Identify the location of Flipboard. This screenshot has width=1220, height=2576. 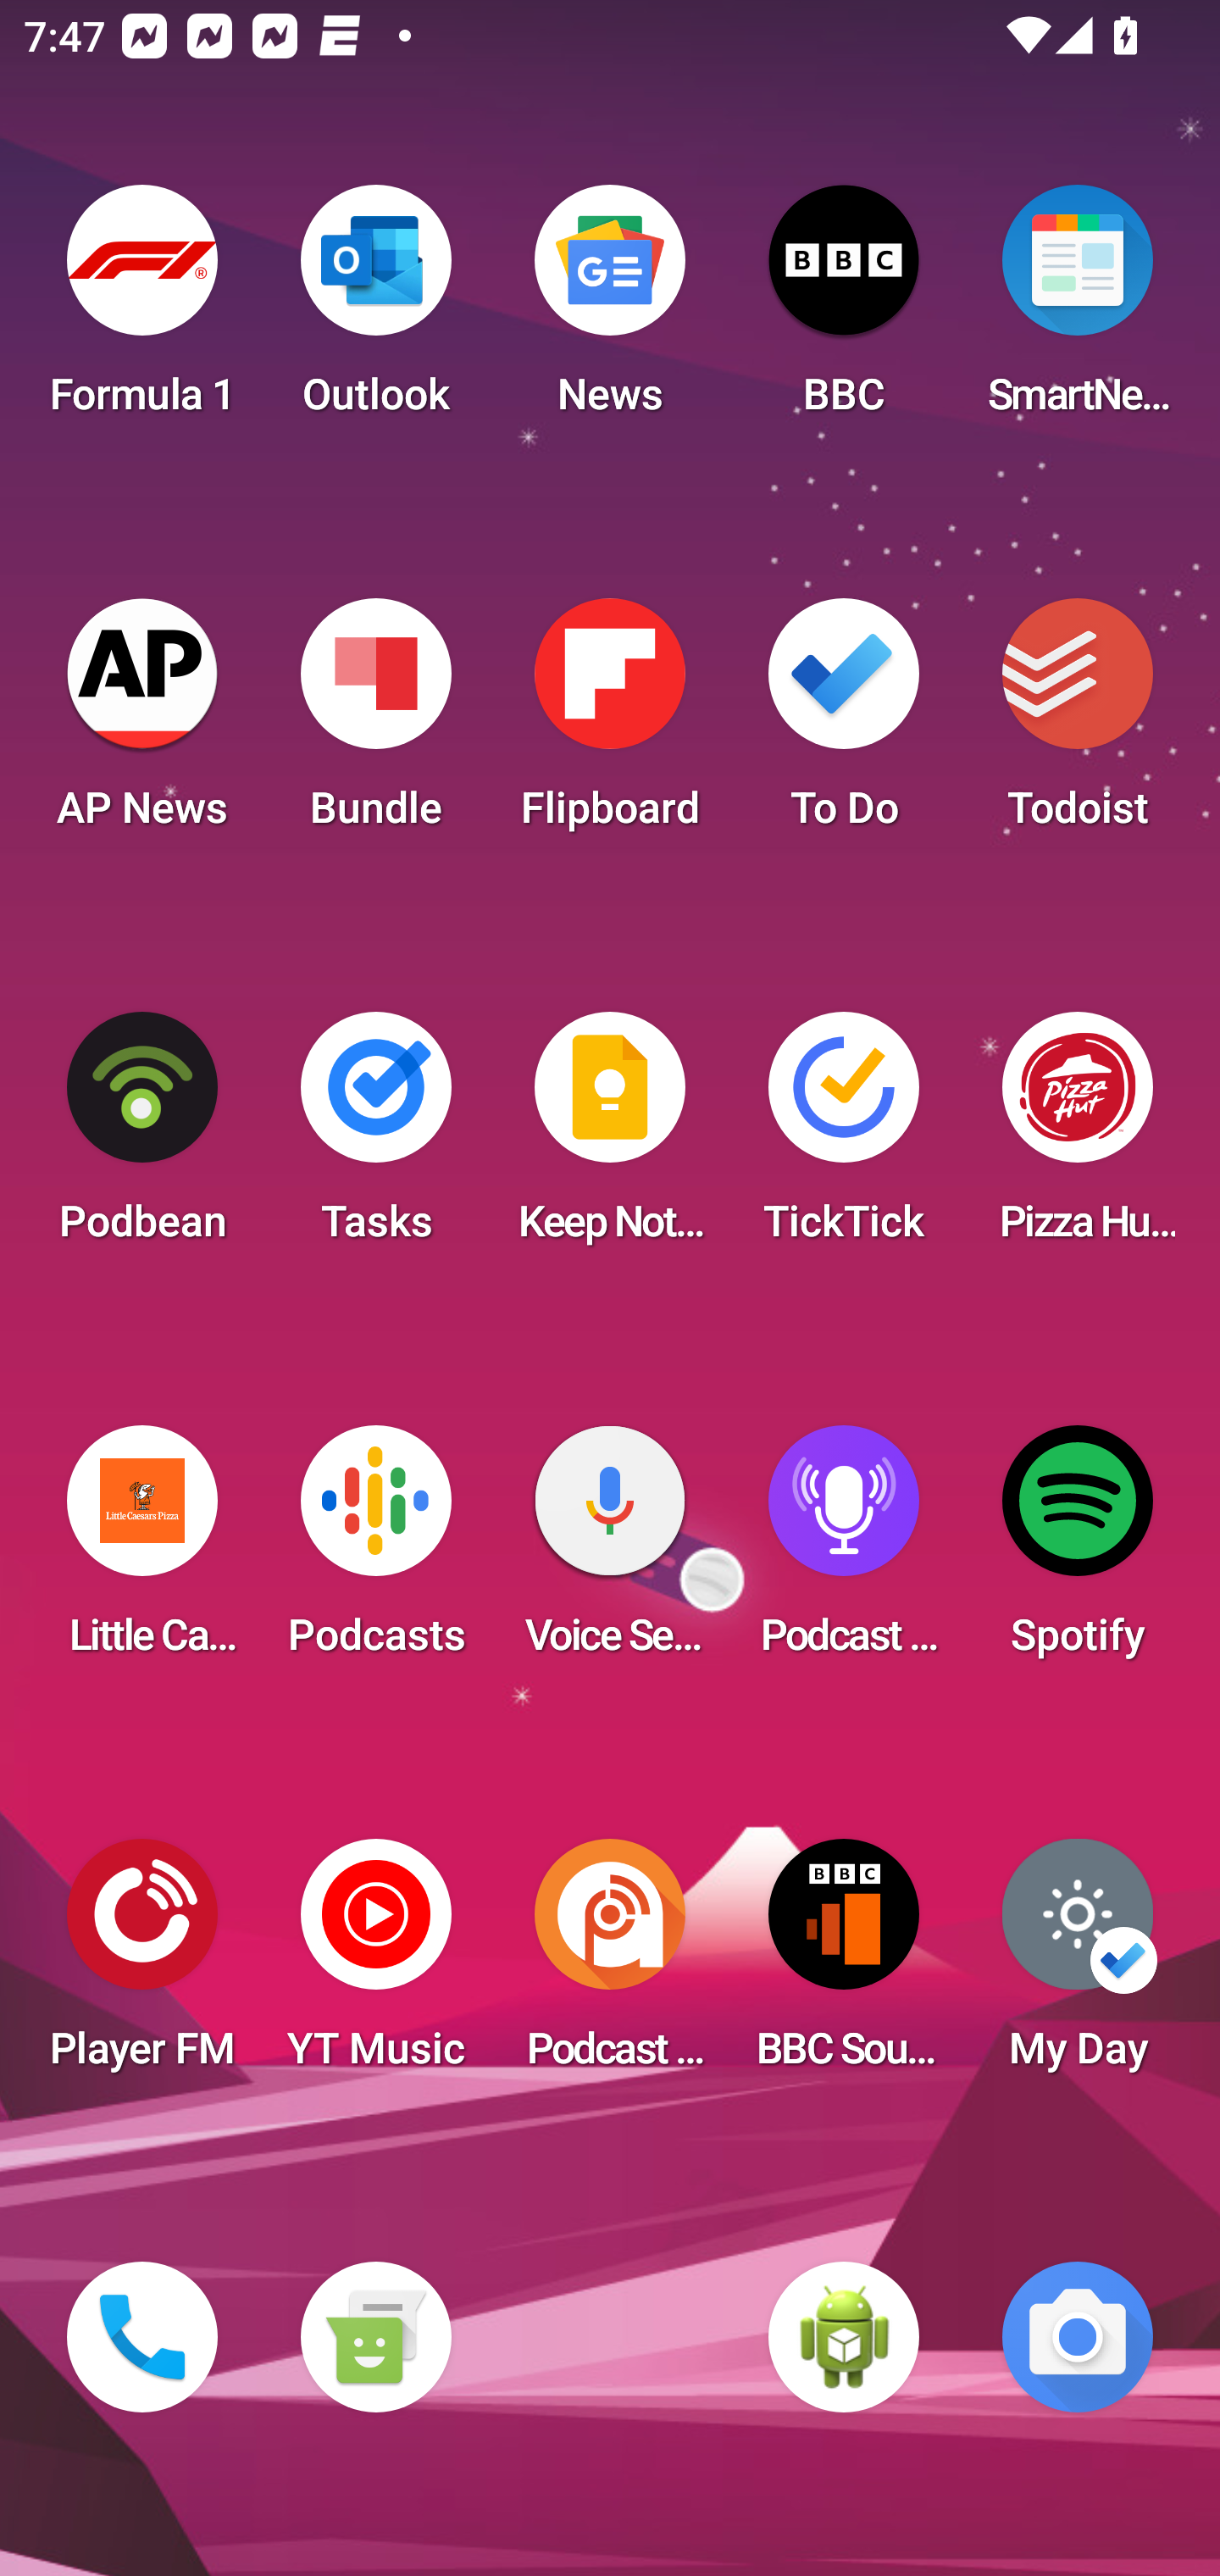
(610, 724).